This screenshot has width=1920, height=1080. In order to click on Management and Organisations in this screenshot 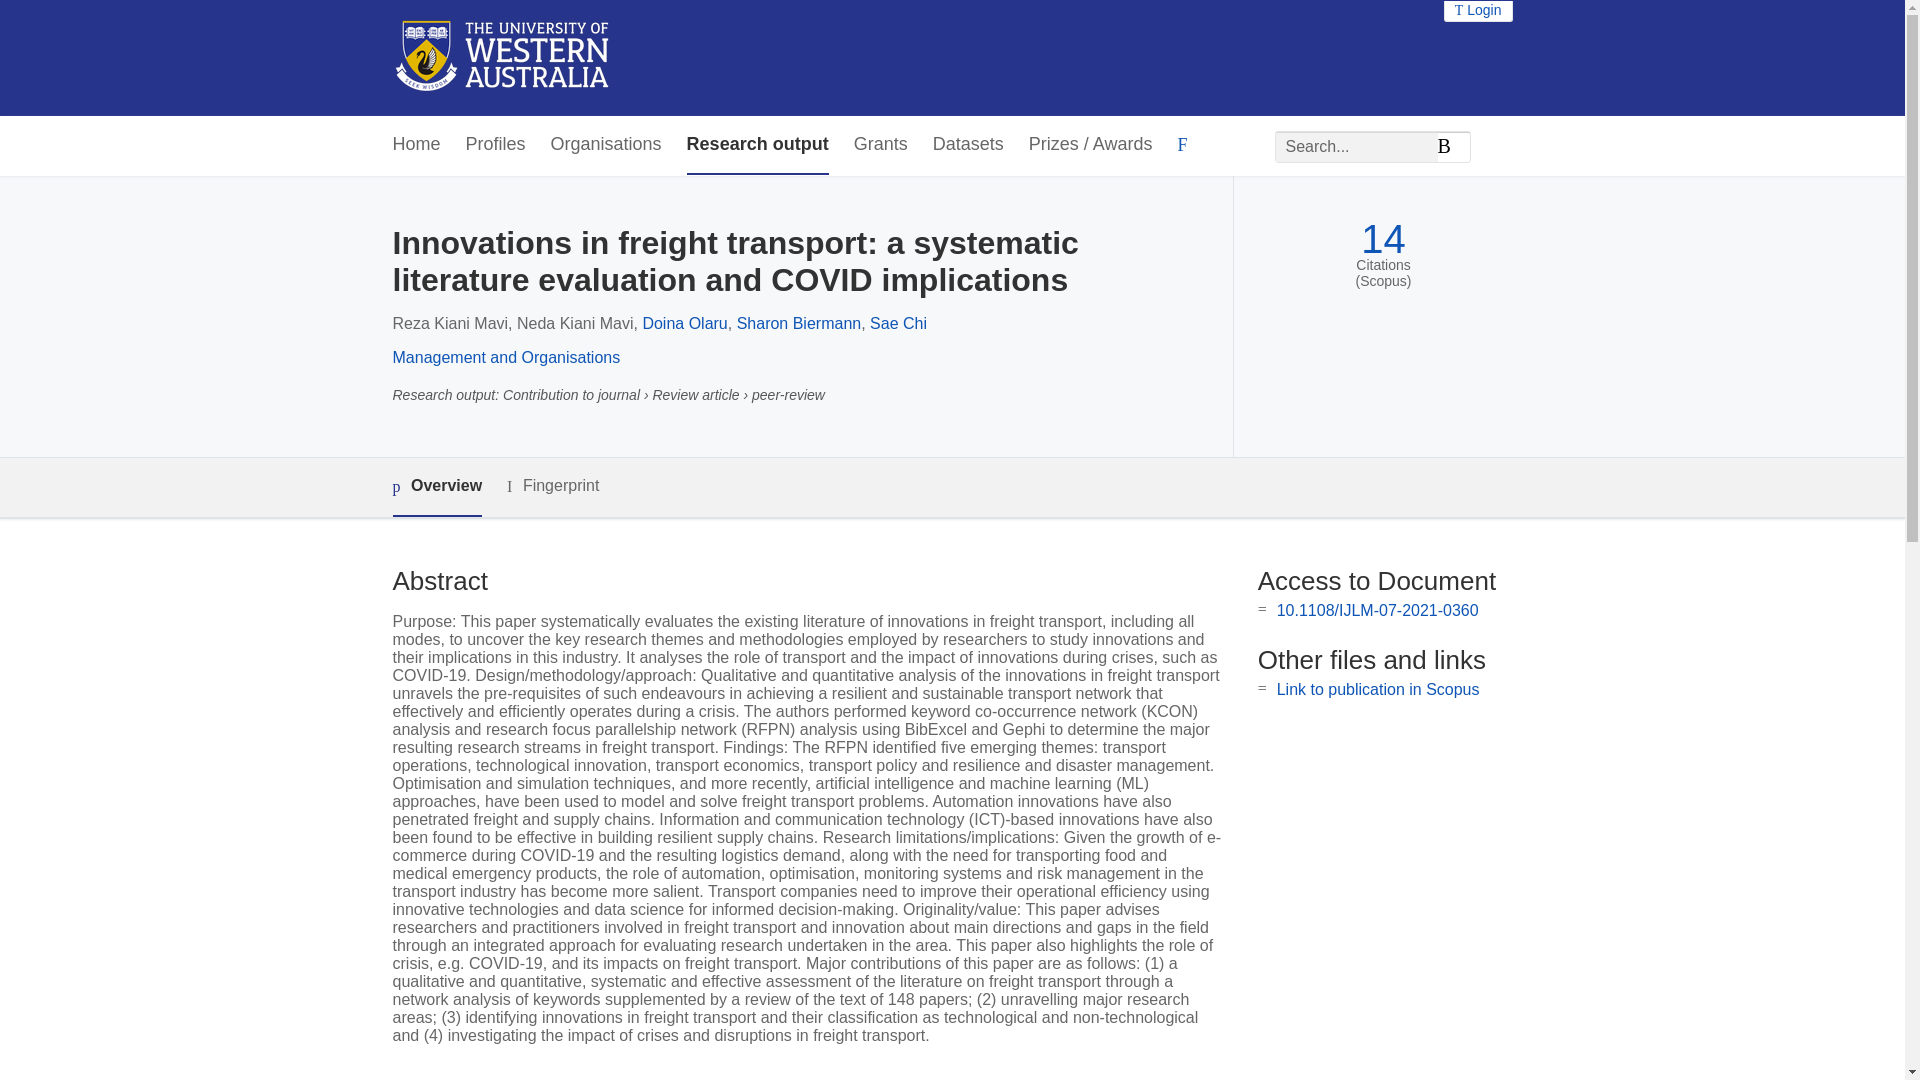, I will do `click(506, 357)`.